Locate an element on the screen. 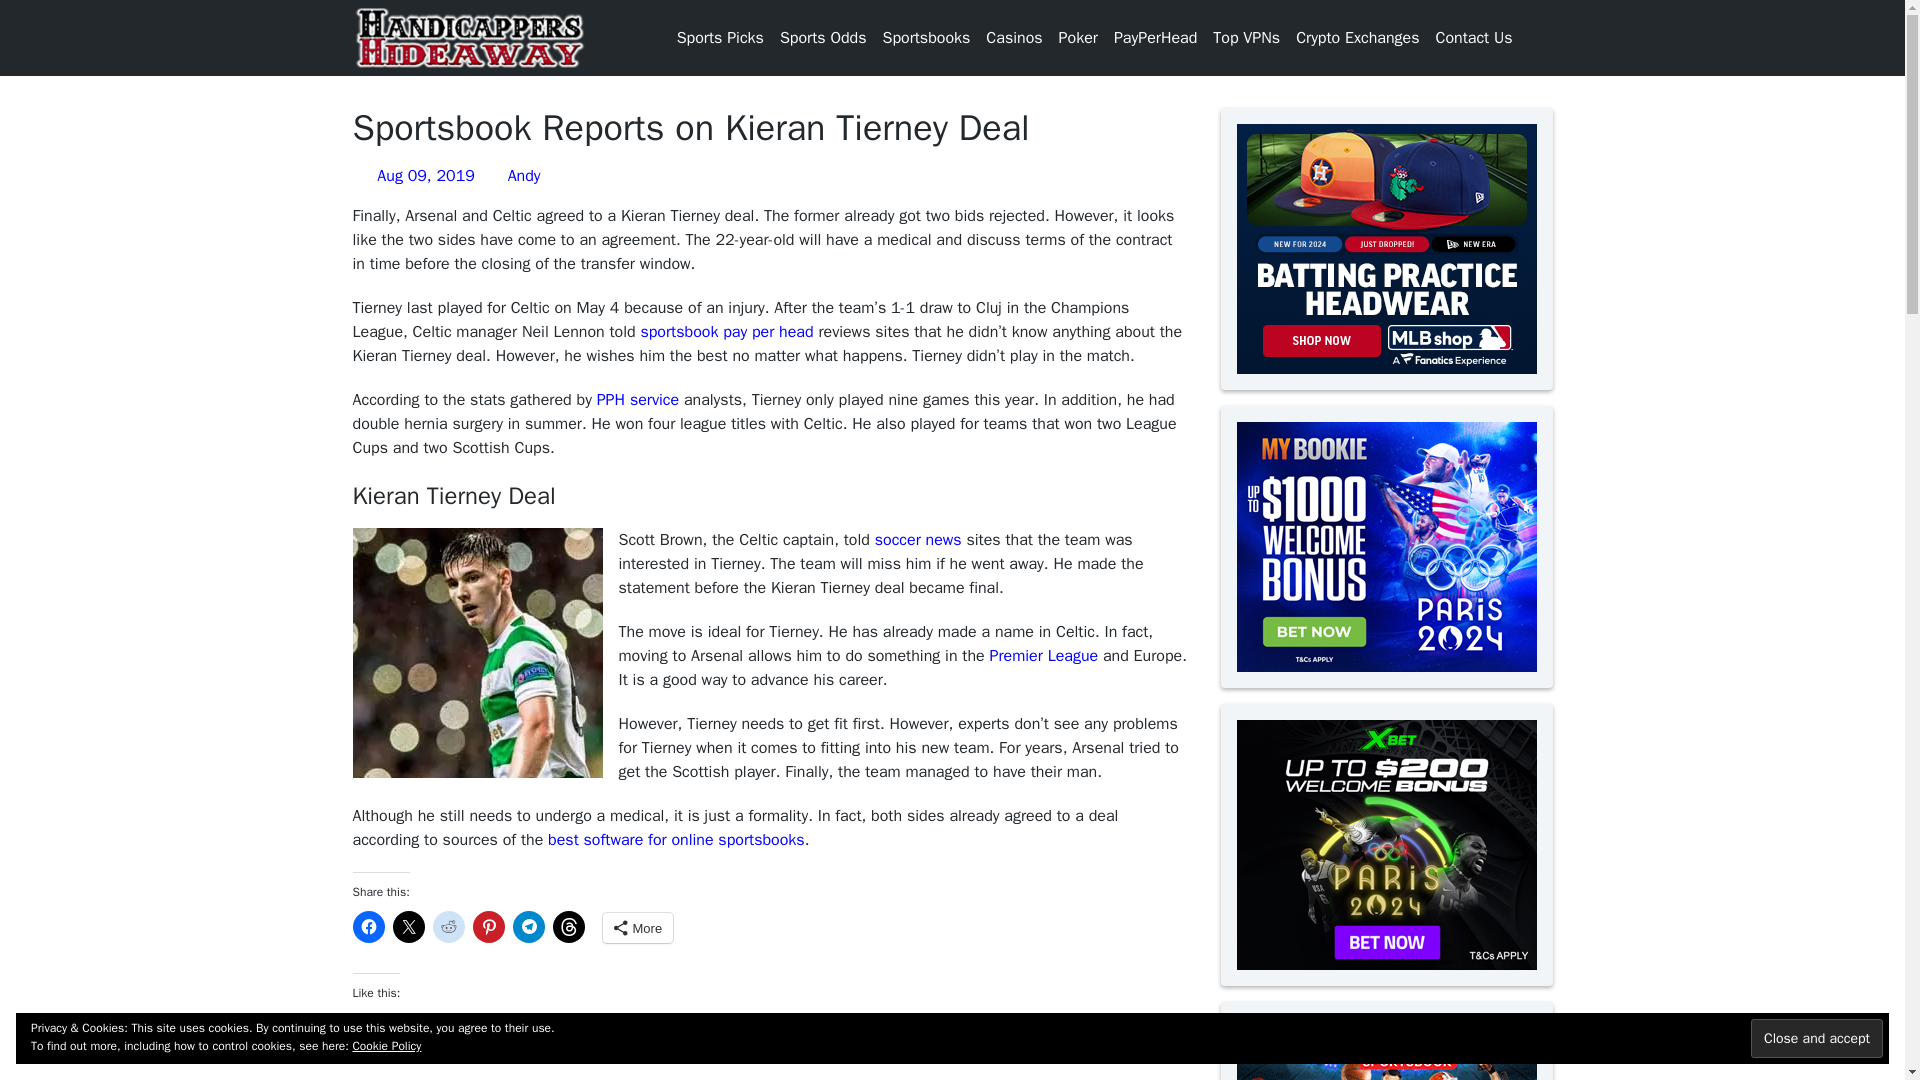  Click to share on Reddit is located at coordinates (448, 926).